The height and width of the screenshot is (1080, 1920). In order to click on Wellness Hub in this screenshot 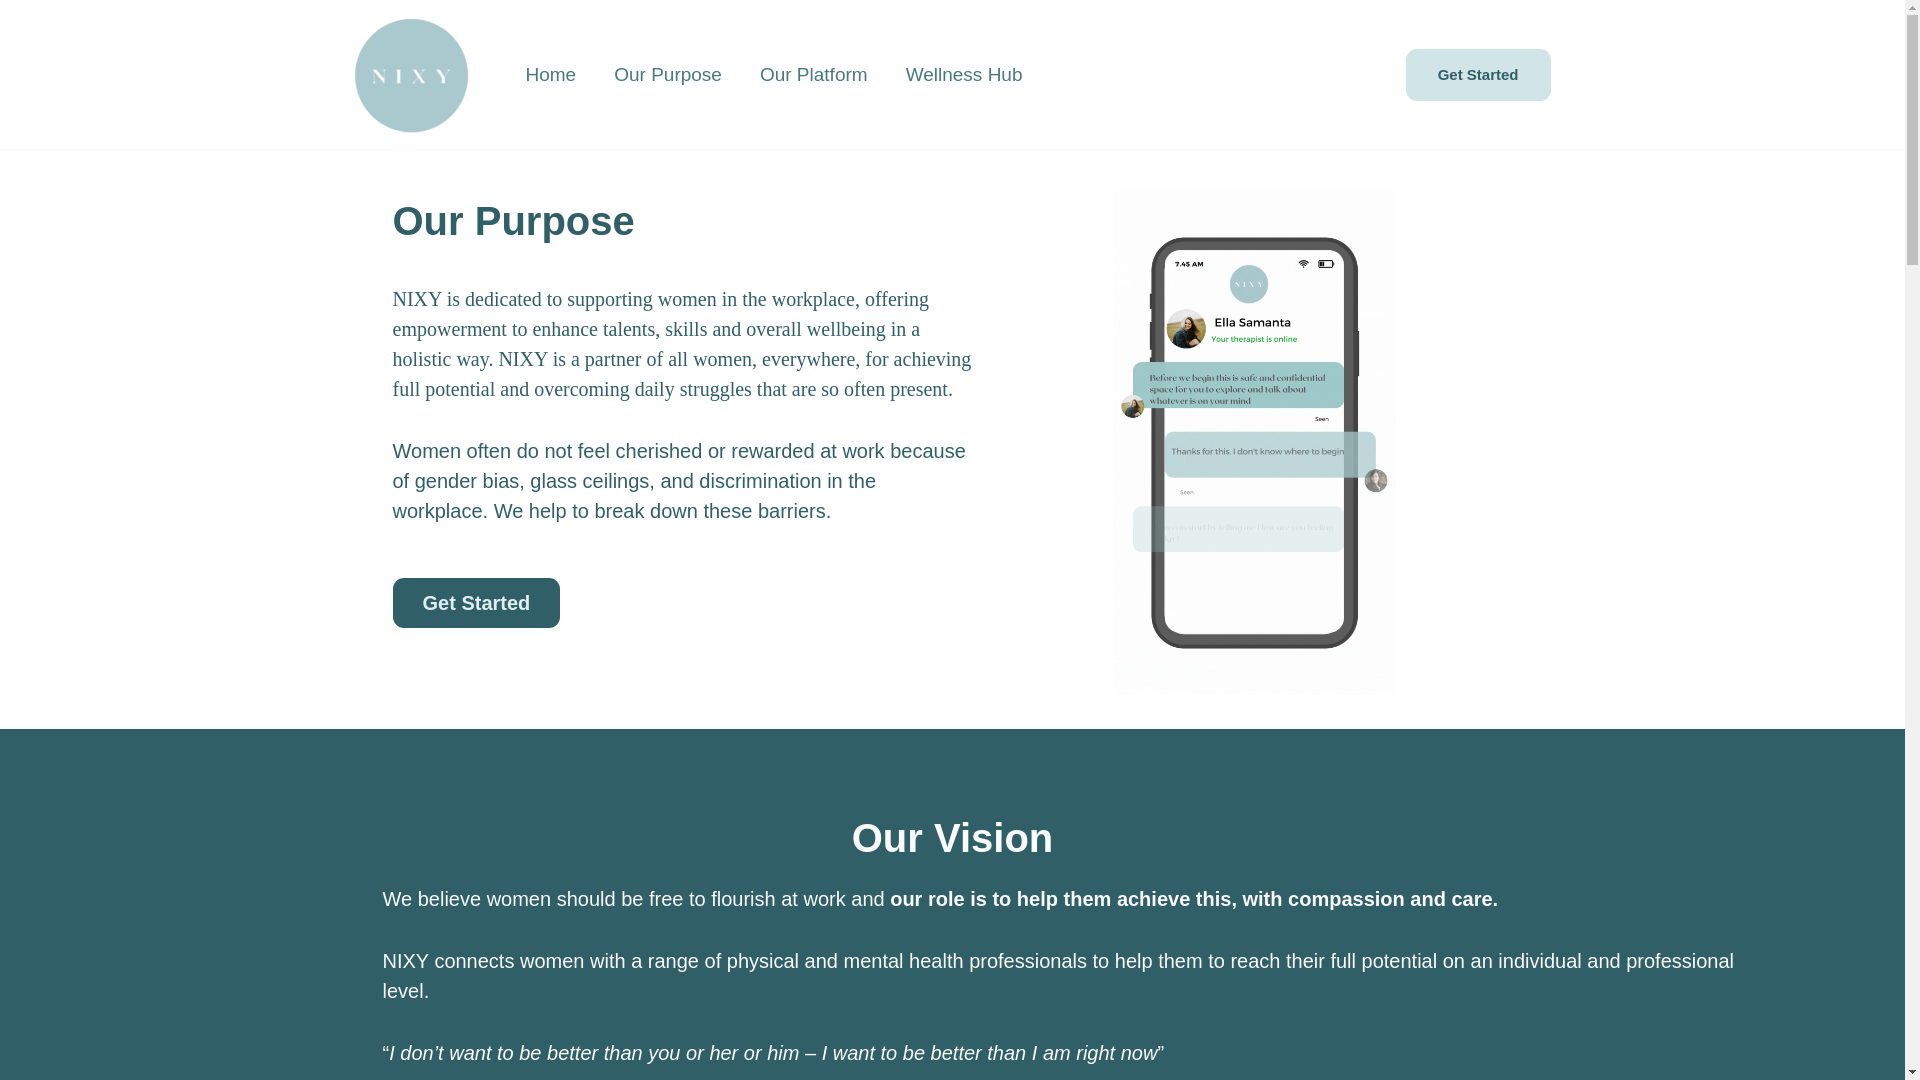, I will do `click(964, 74)`.